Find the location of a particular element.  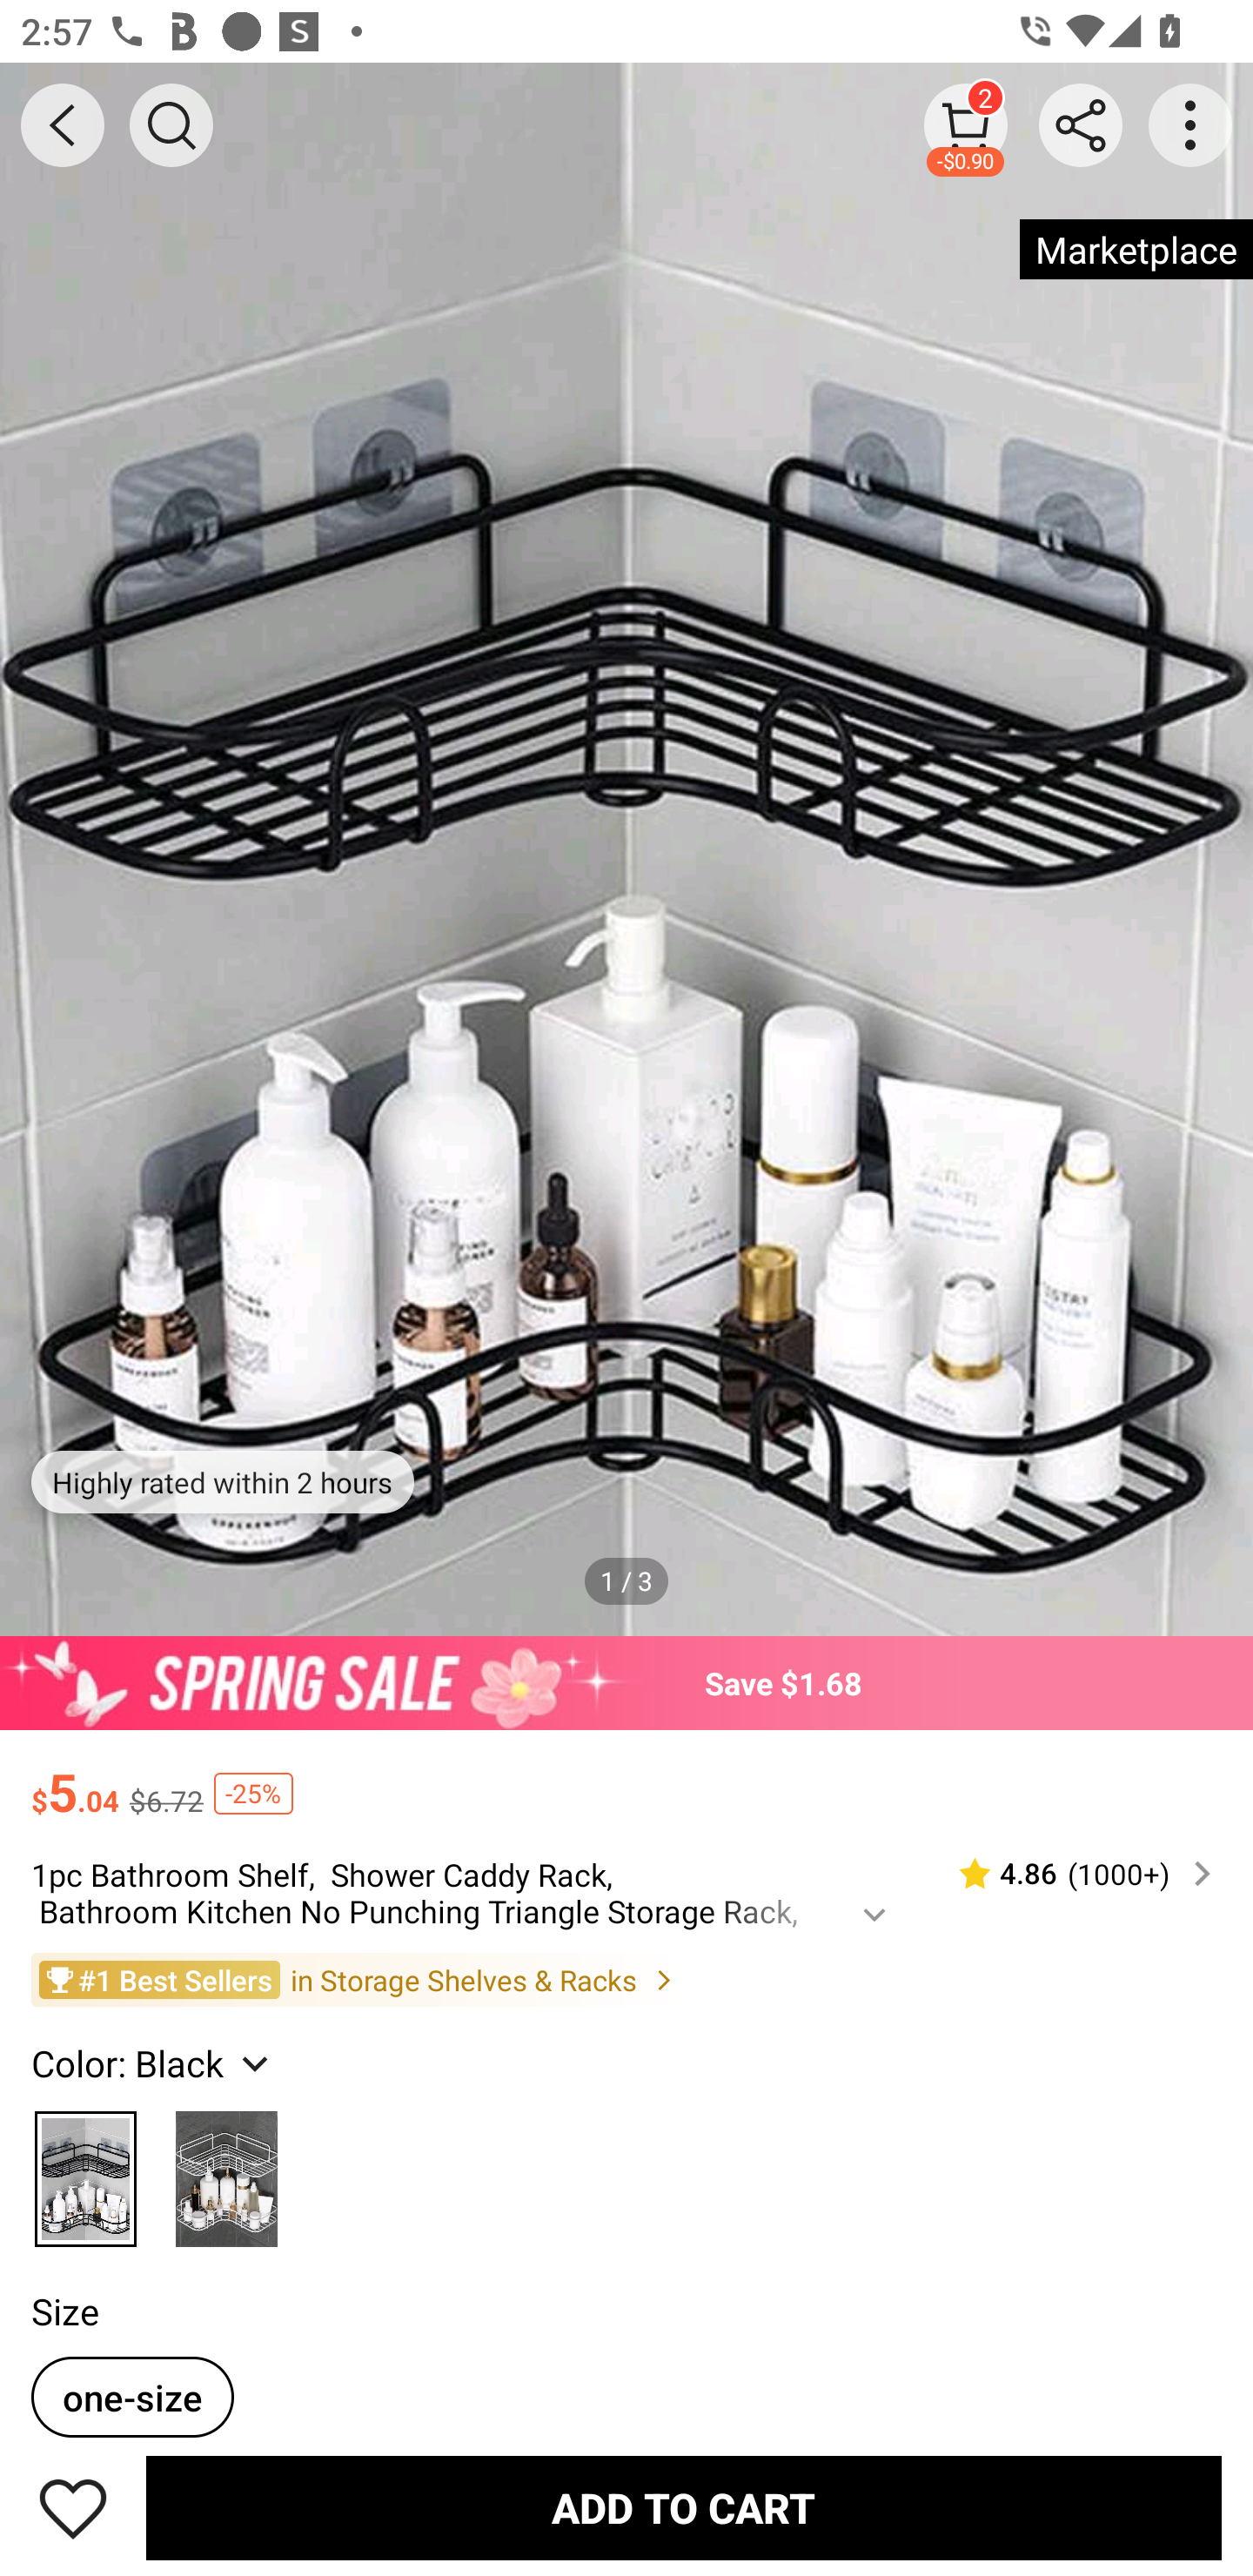

Color: Black is located at coordinates (153, 2062).